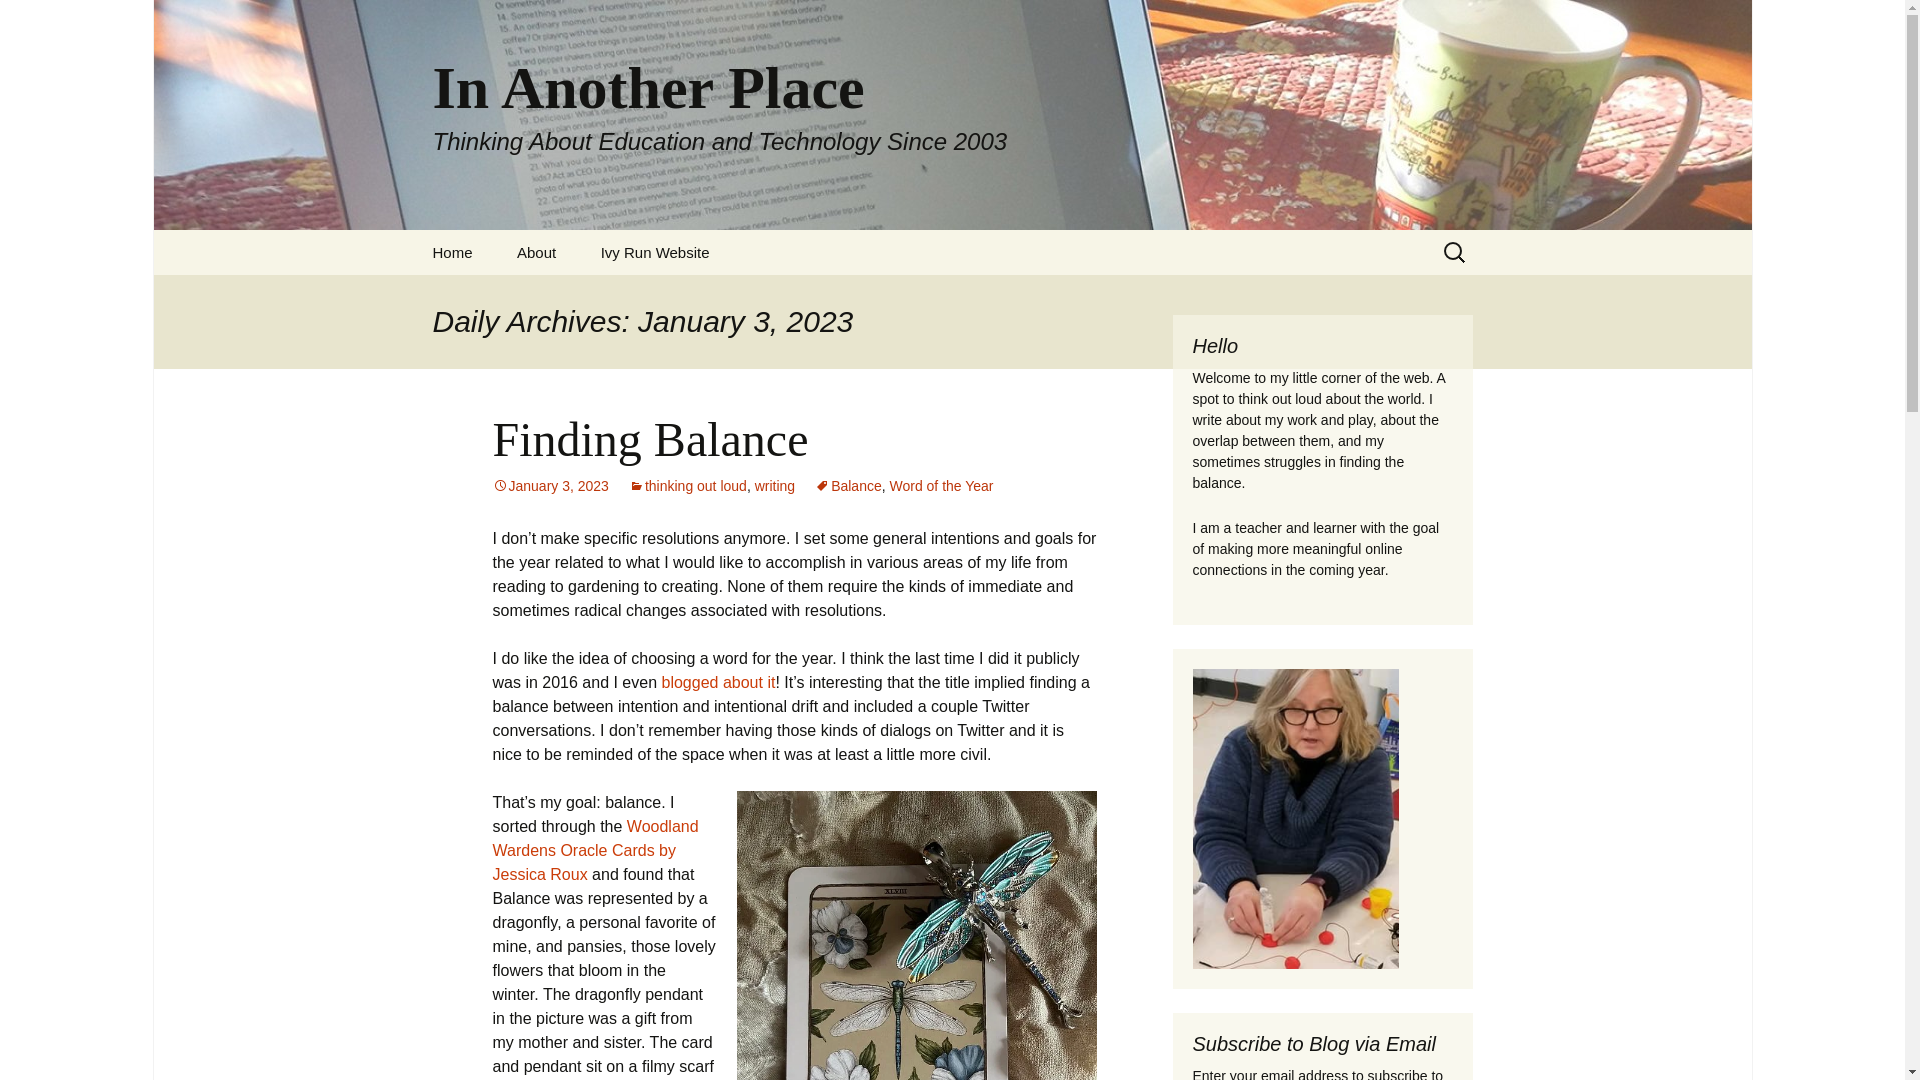  What do you see at coordinates (550, 486) in the screenshot?
I see `January 3, 2023` at bounding box center [550, 486].